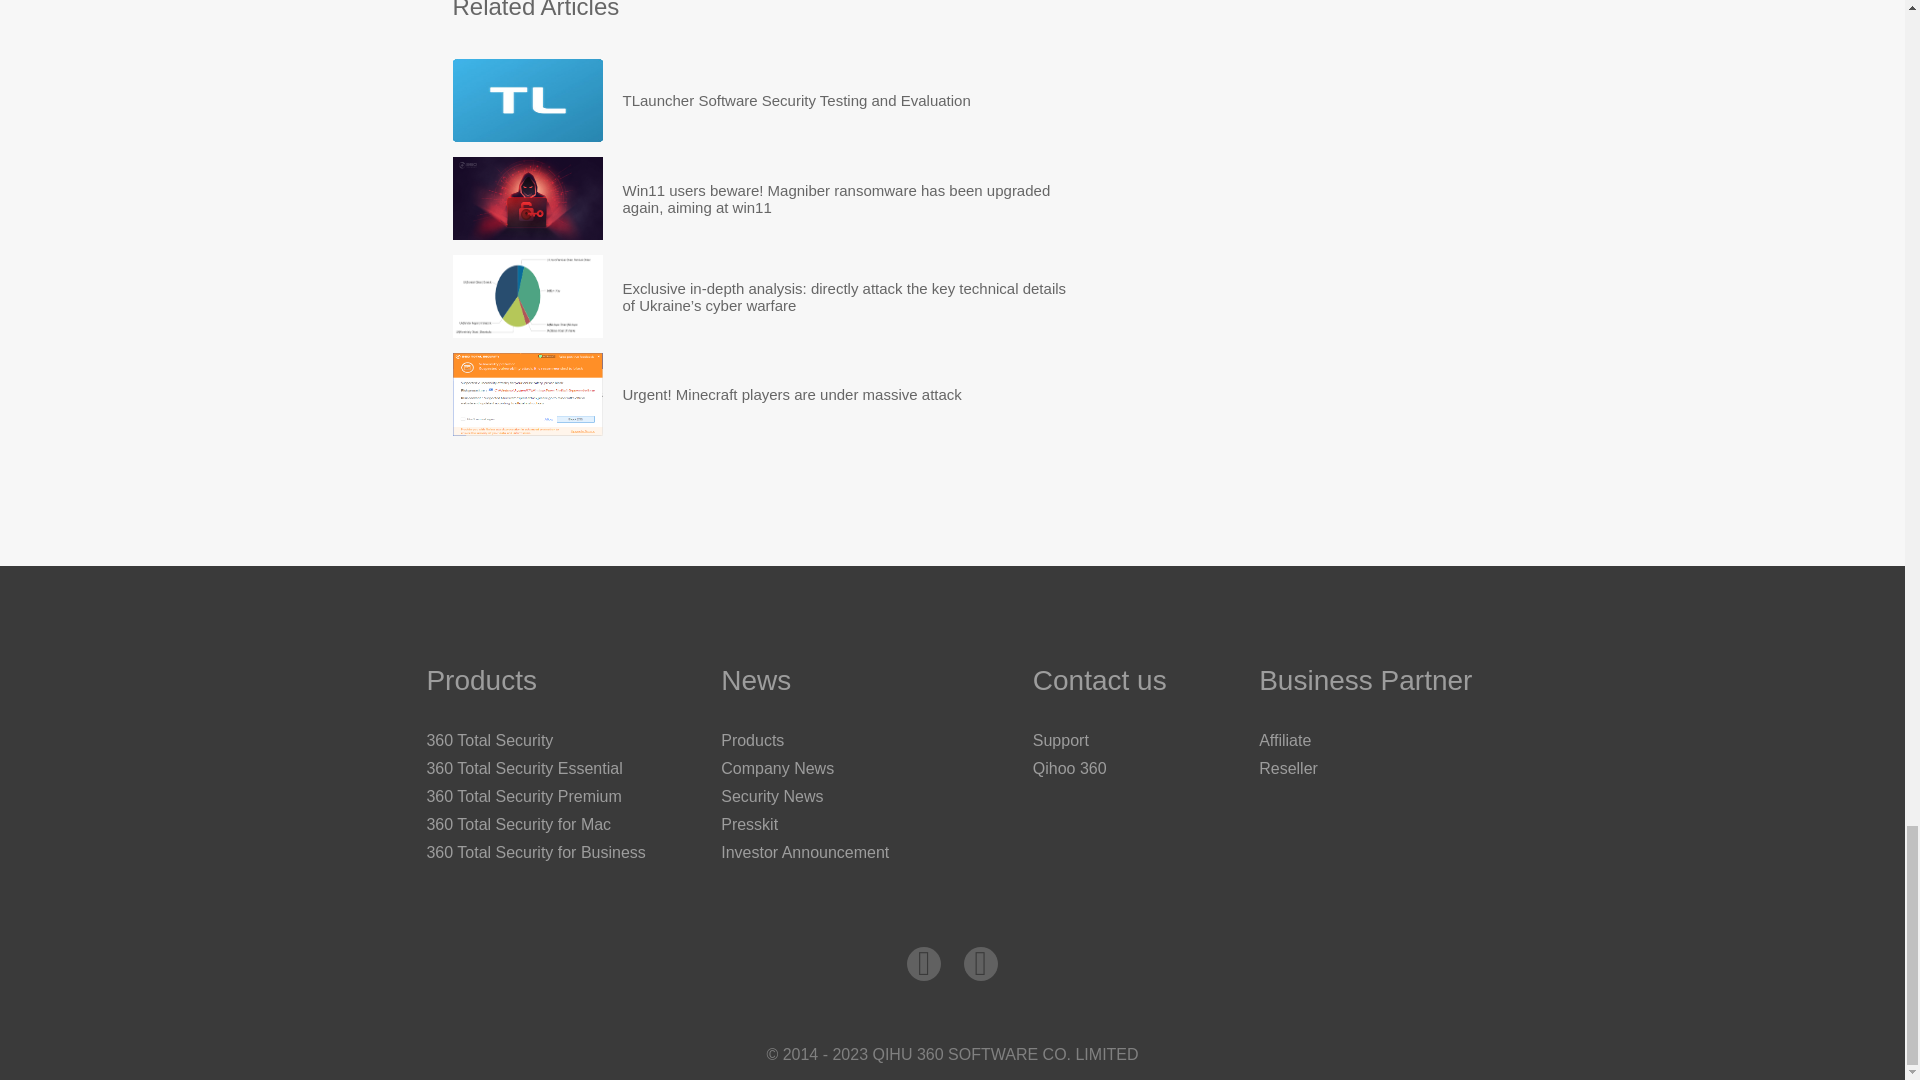 This screenshot has width=1920, height=1080. Describe the element at coordinates (489, 740) in the screenshot. I see `360 Total Security` at that location.